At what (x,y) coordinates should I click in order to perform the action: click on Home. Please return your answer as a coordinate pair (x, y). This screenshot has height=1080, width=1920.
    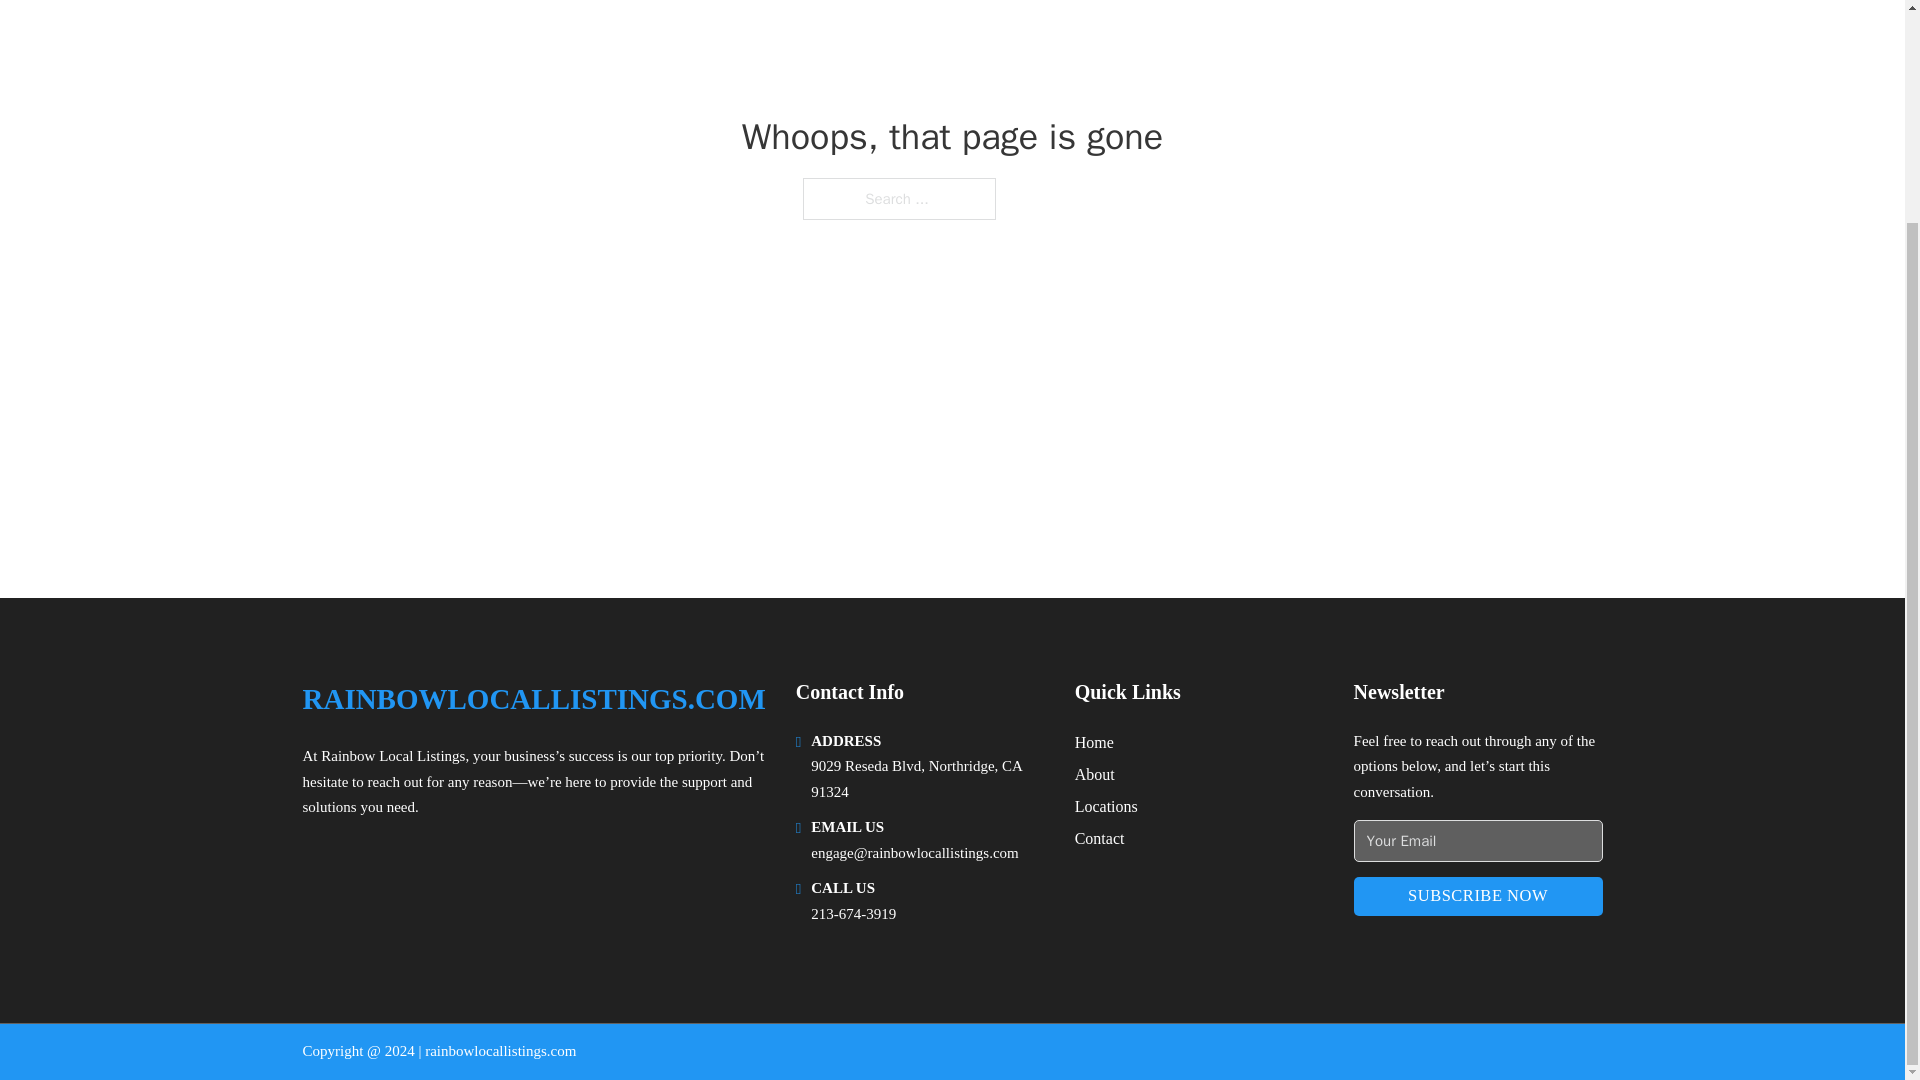
    Looking at the image, I should click on (1094, 742).